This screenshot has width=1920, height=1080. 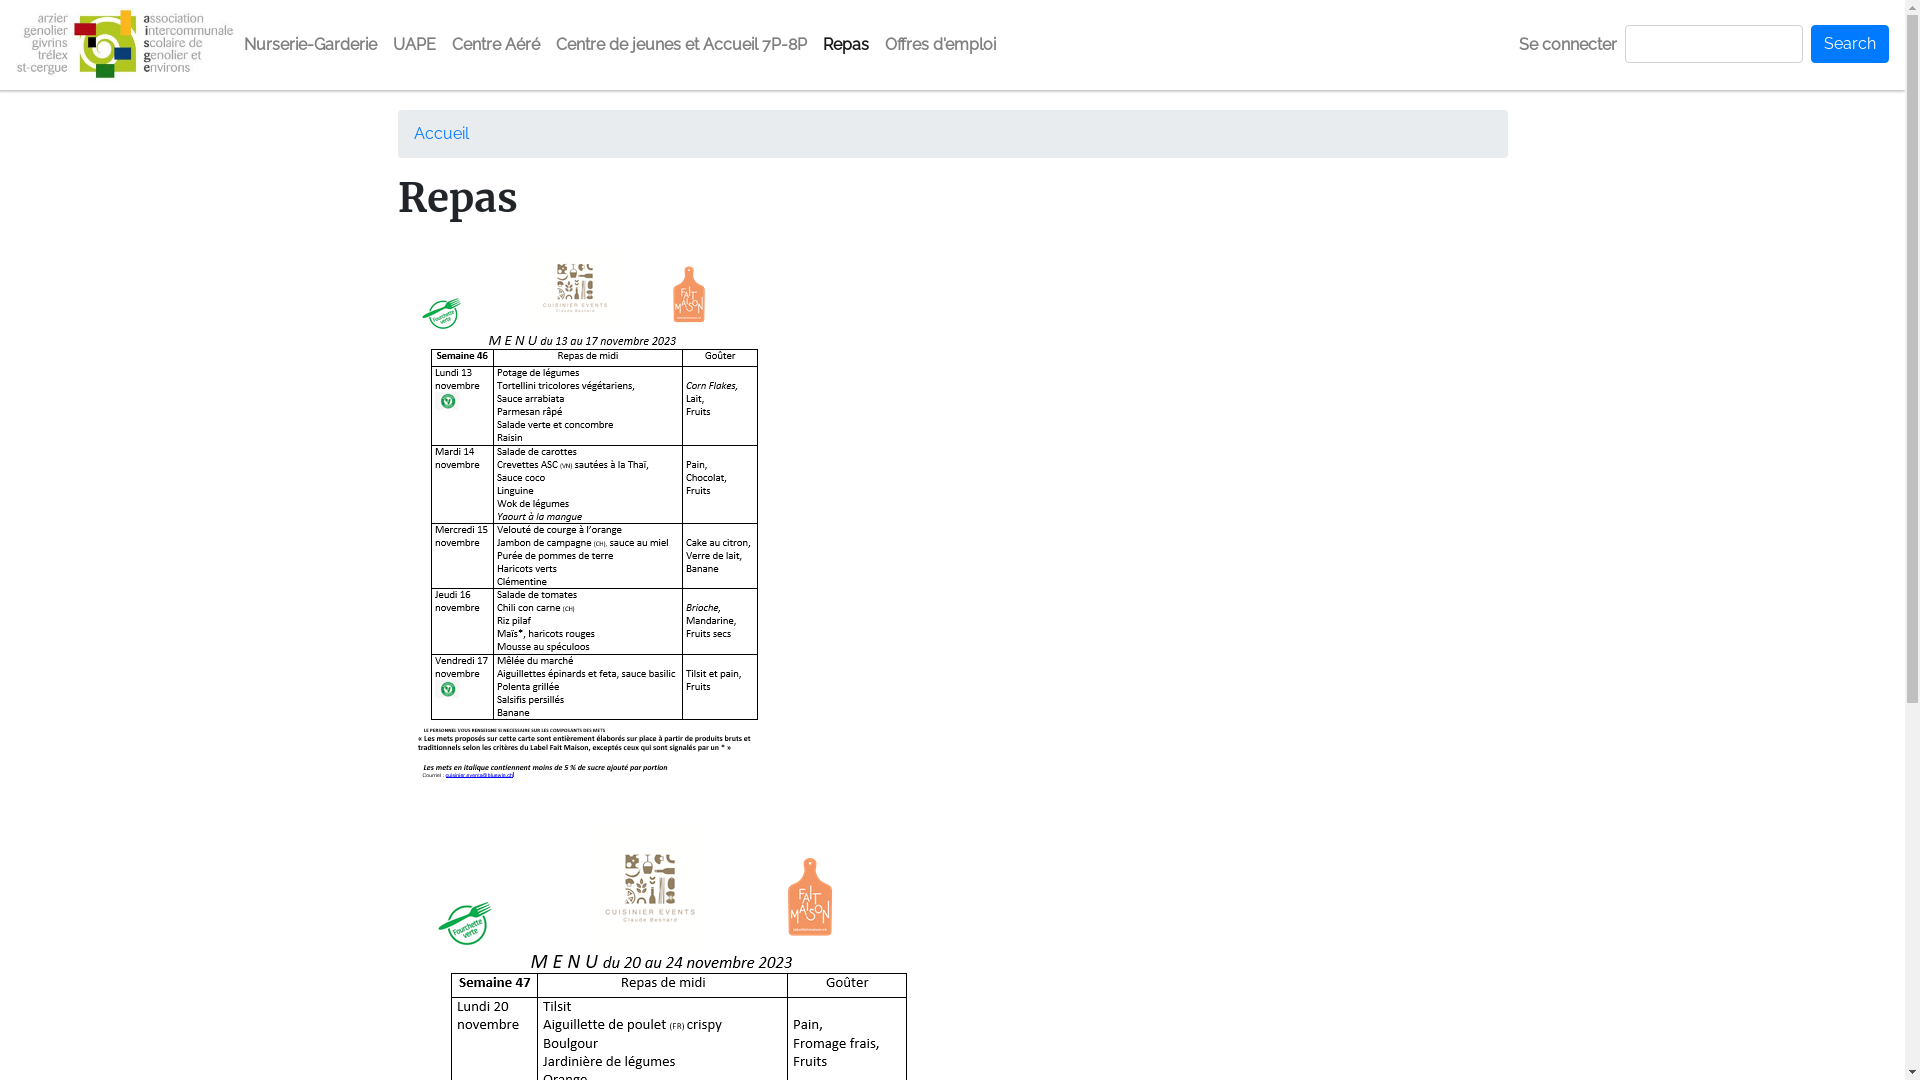 What do you see at coordinates (1850, 44) in the screenshot?
I see `Search` at bounding box center [1850, 44].